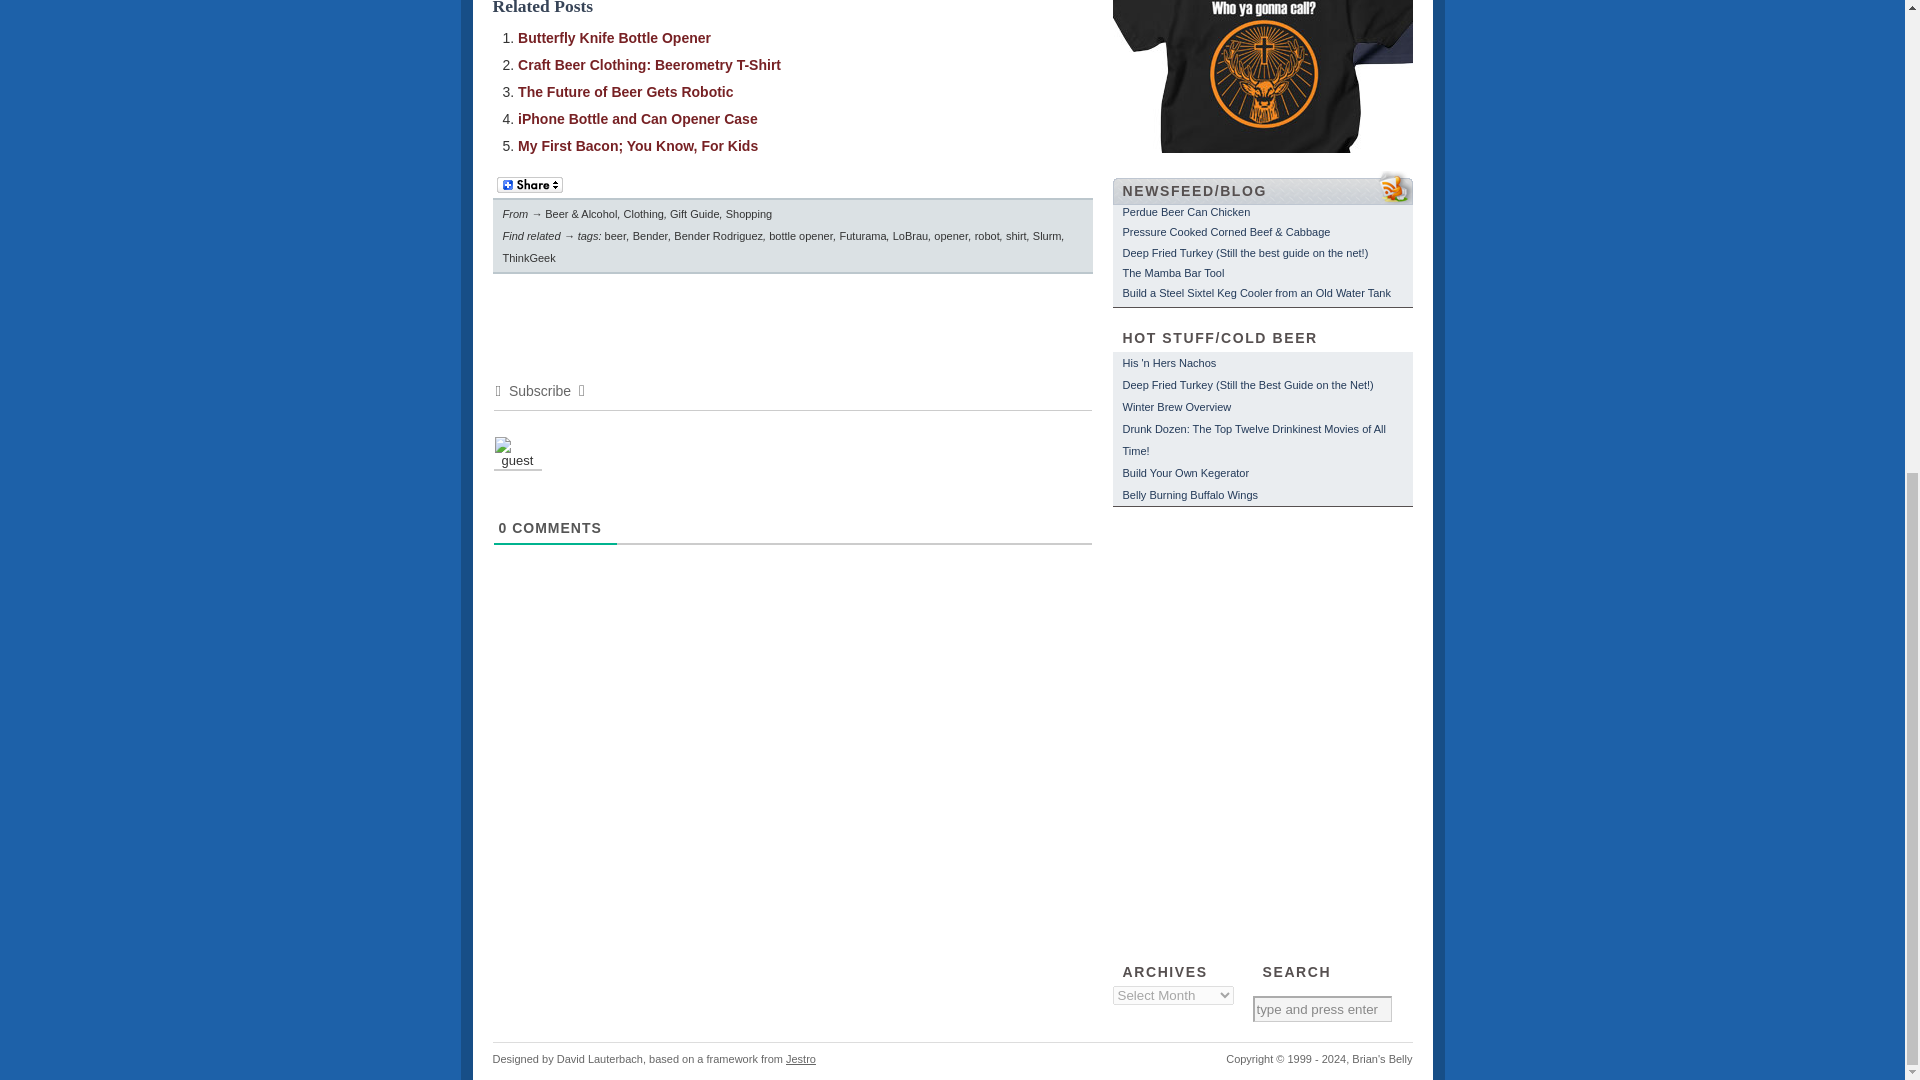 The height and width of the screenshot is (1080, 1920). I want to click on type and press enter, so click(1320, 1008).